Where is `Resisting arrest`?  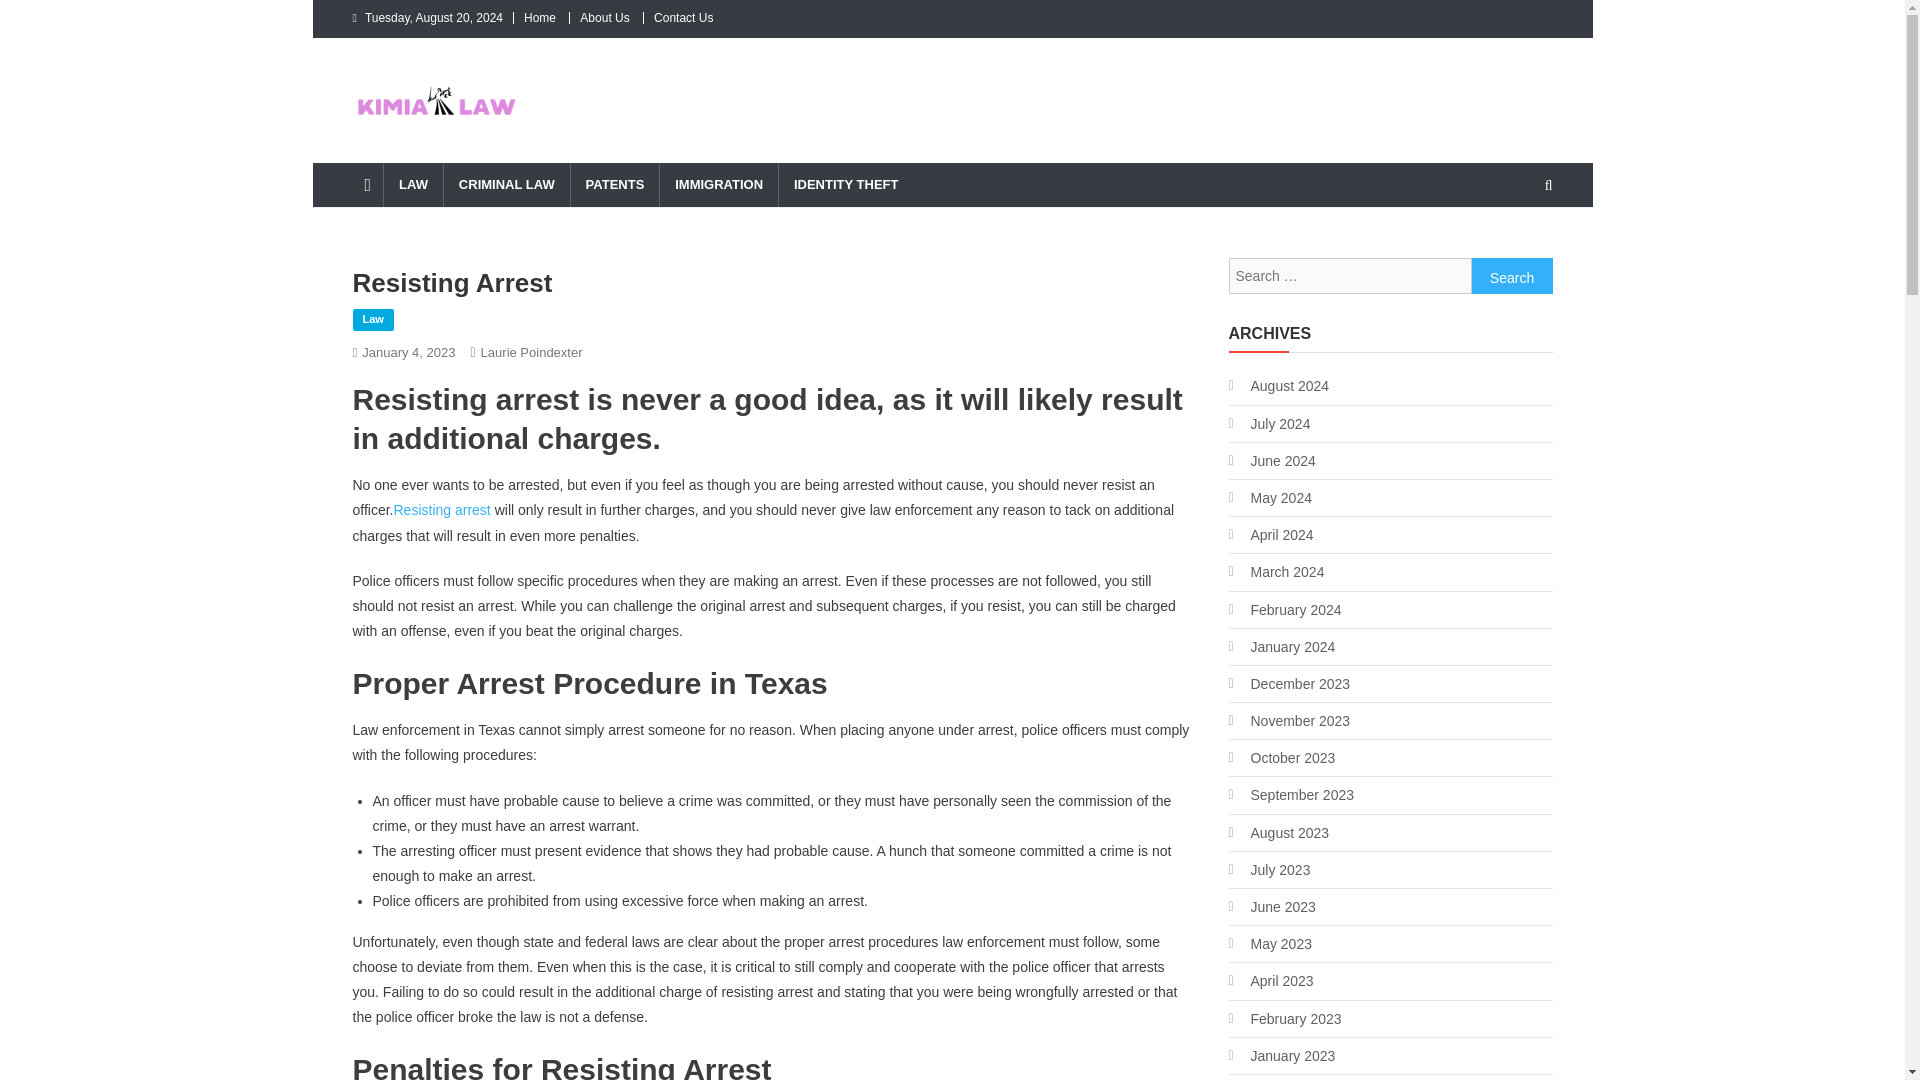
Resisting arrest is located at coordinates (442, 510).